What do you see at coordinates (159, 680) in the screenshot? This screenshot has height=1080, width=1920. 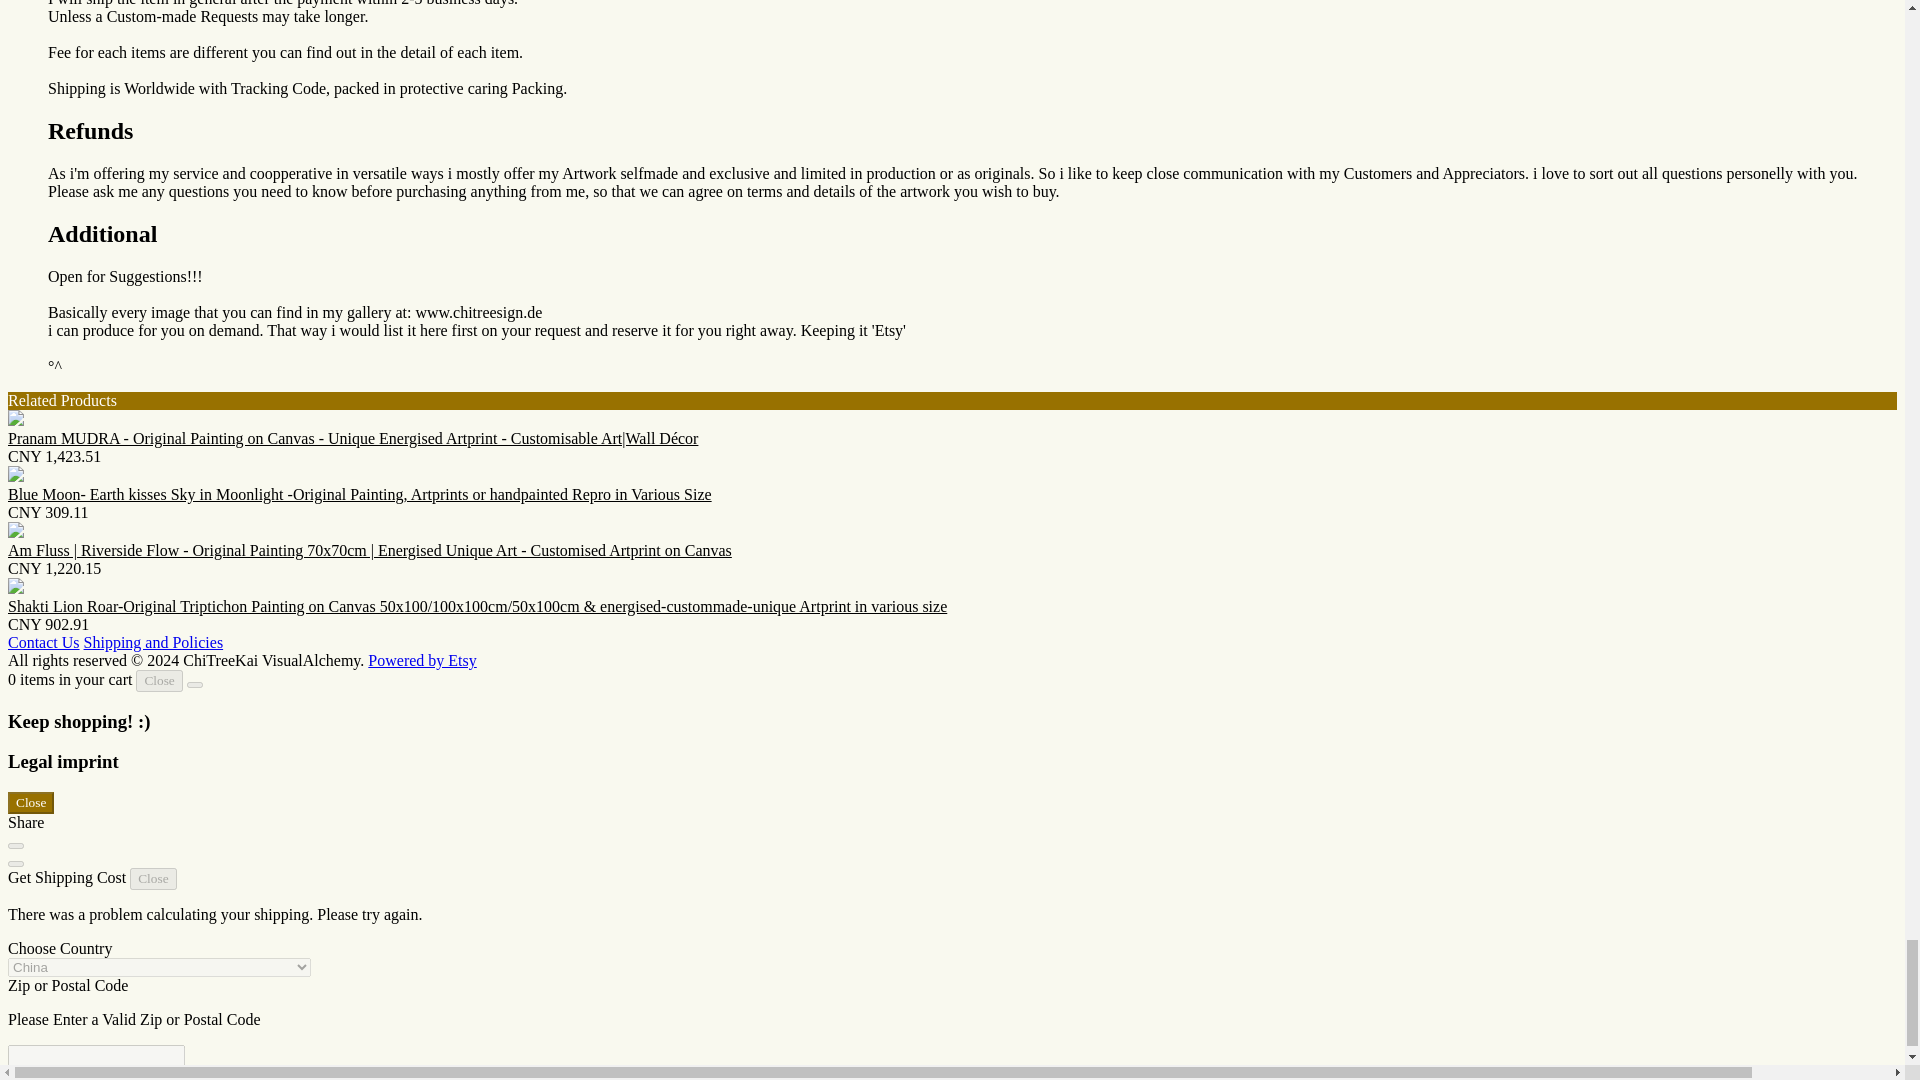 I see `Close` at bounding box center [159, 680].